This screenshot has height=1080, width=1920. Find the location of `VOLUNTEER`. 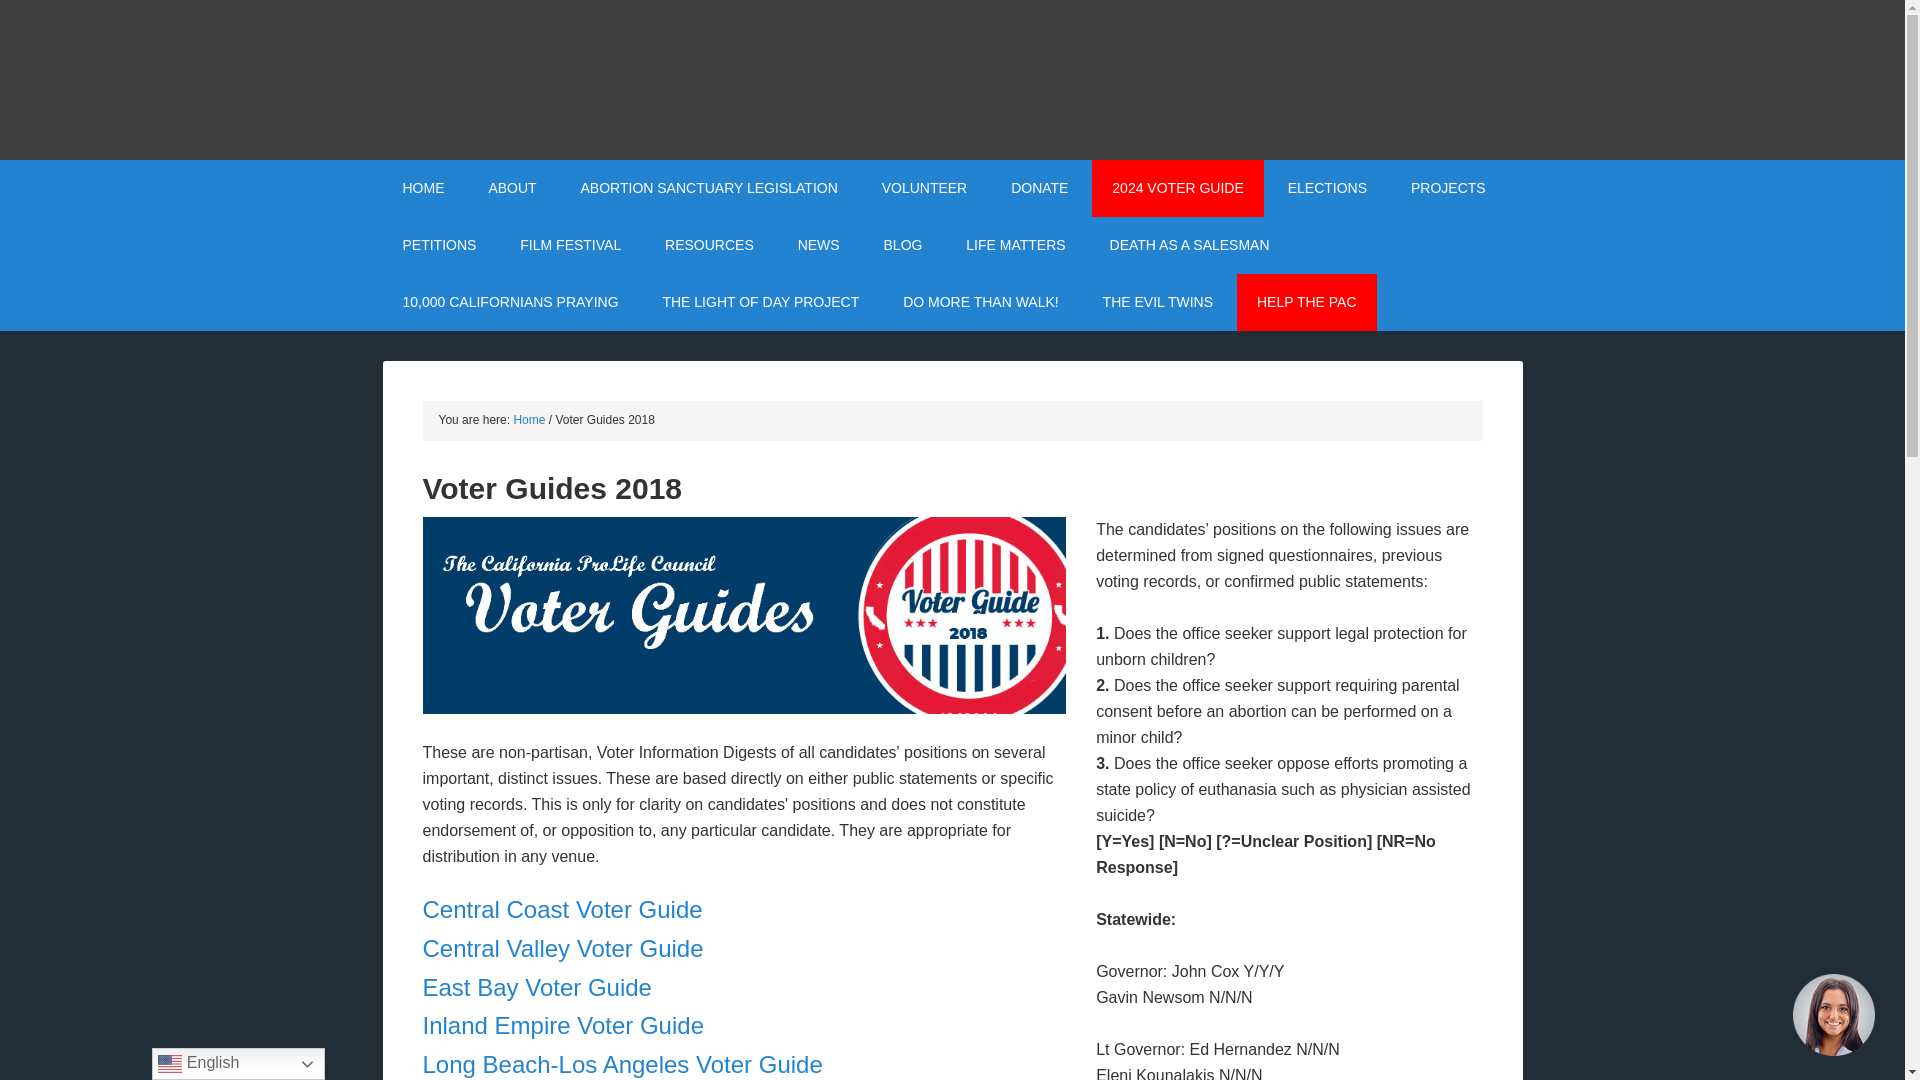

VOLUNTEER is located at coordinates (925, 188).